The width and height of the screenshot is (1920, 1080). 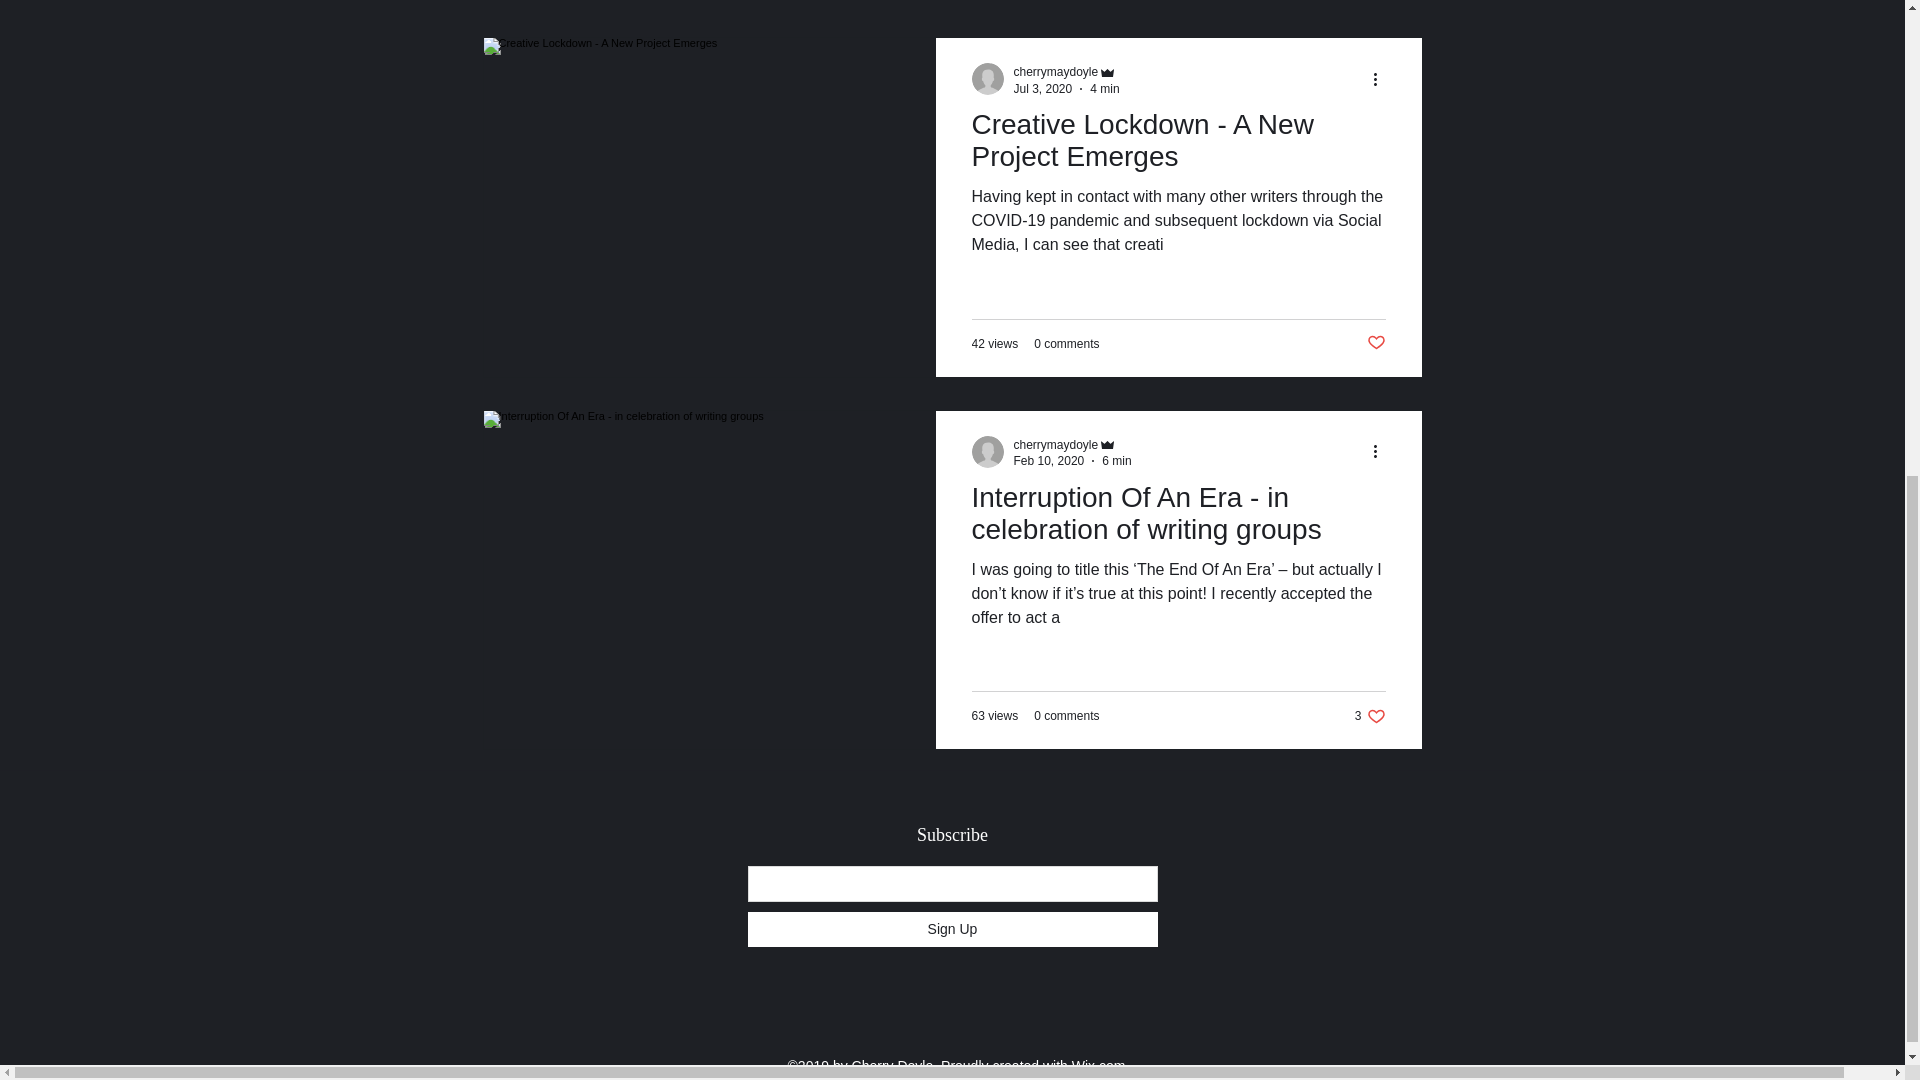 What do you see at coordinates (1066, 715) in the screenshot?
I see `0 comments` at bounding box center [1066, 715].